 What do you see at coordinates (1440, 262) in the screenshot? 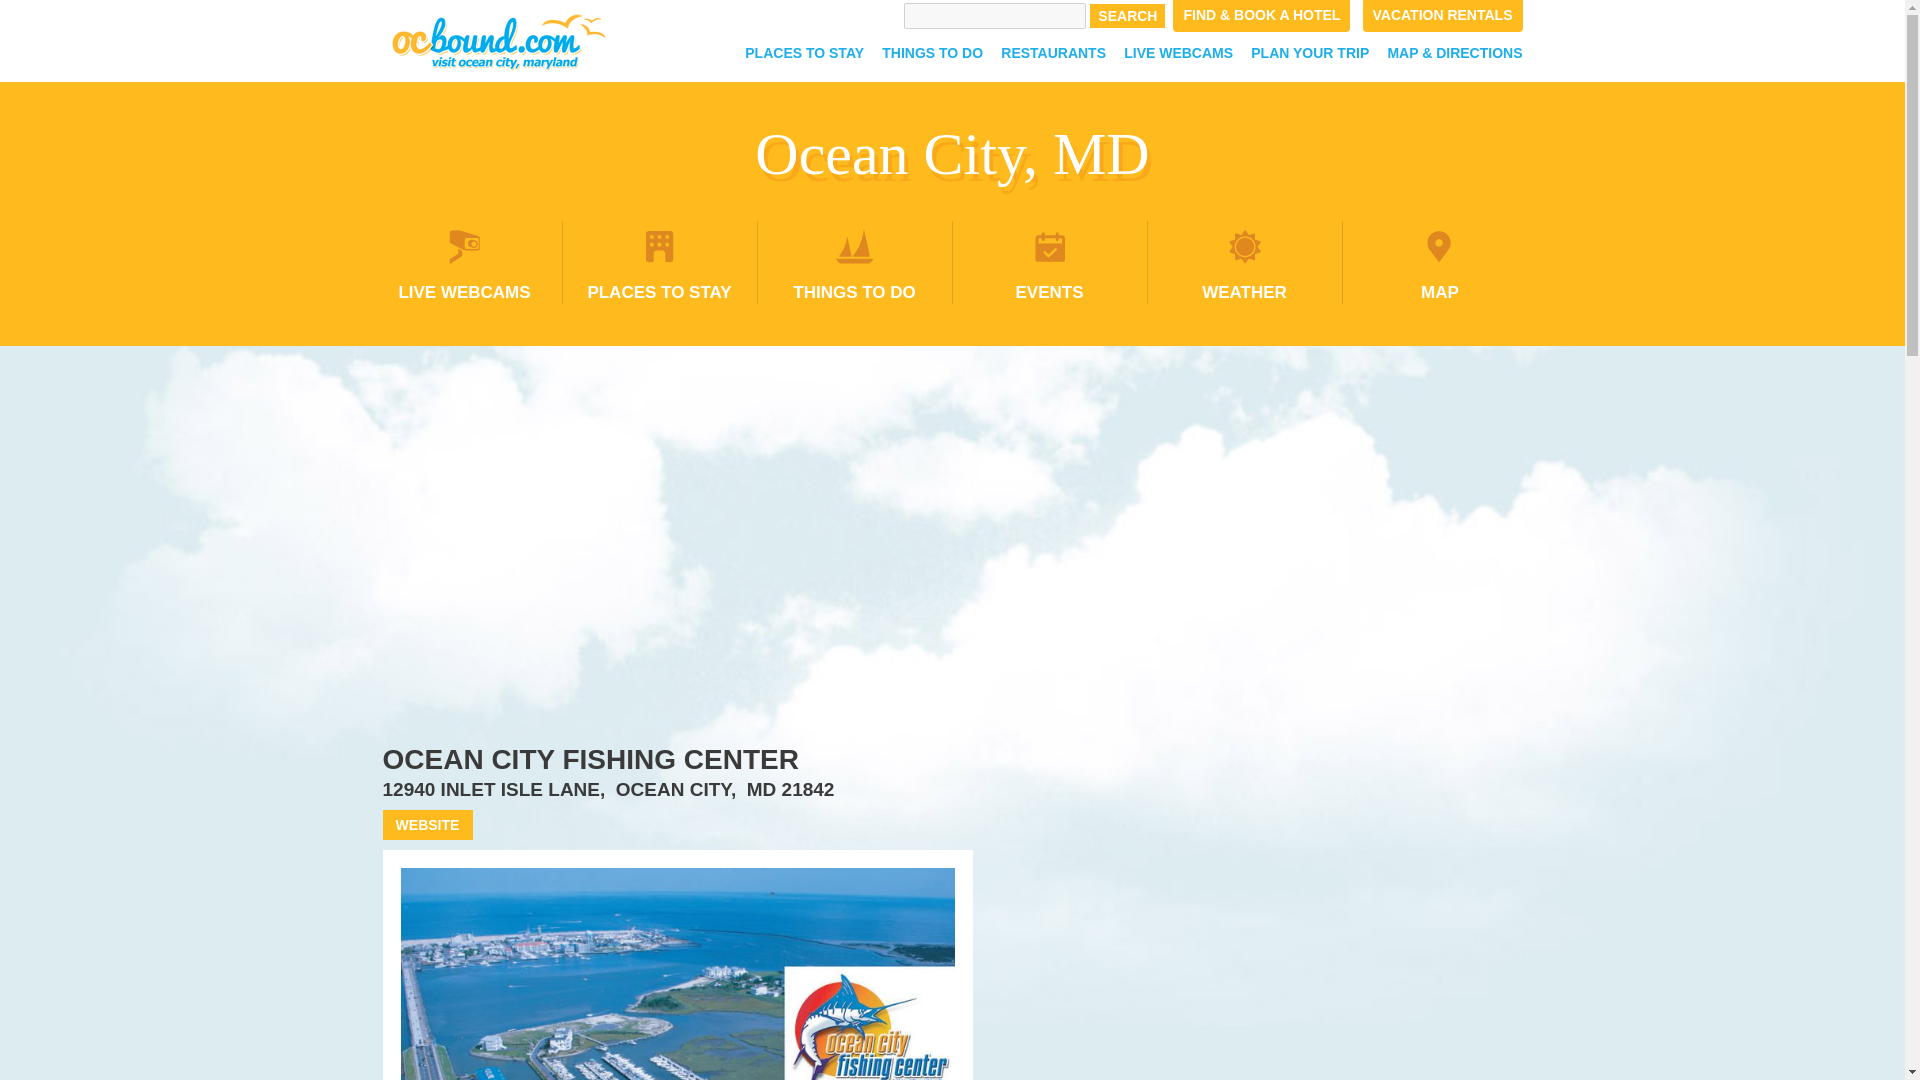
I see `MAP` at bounding box center [1440, 262].